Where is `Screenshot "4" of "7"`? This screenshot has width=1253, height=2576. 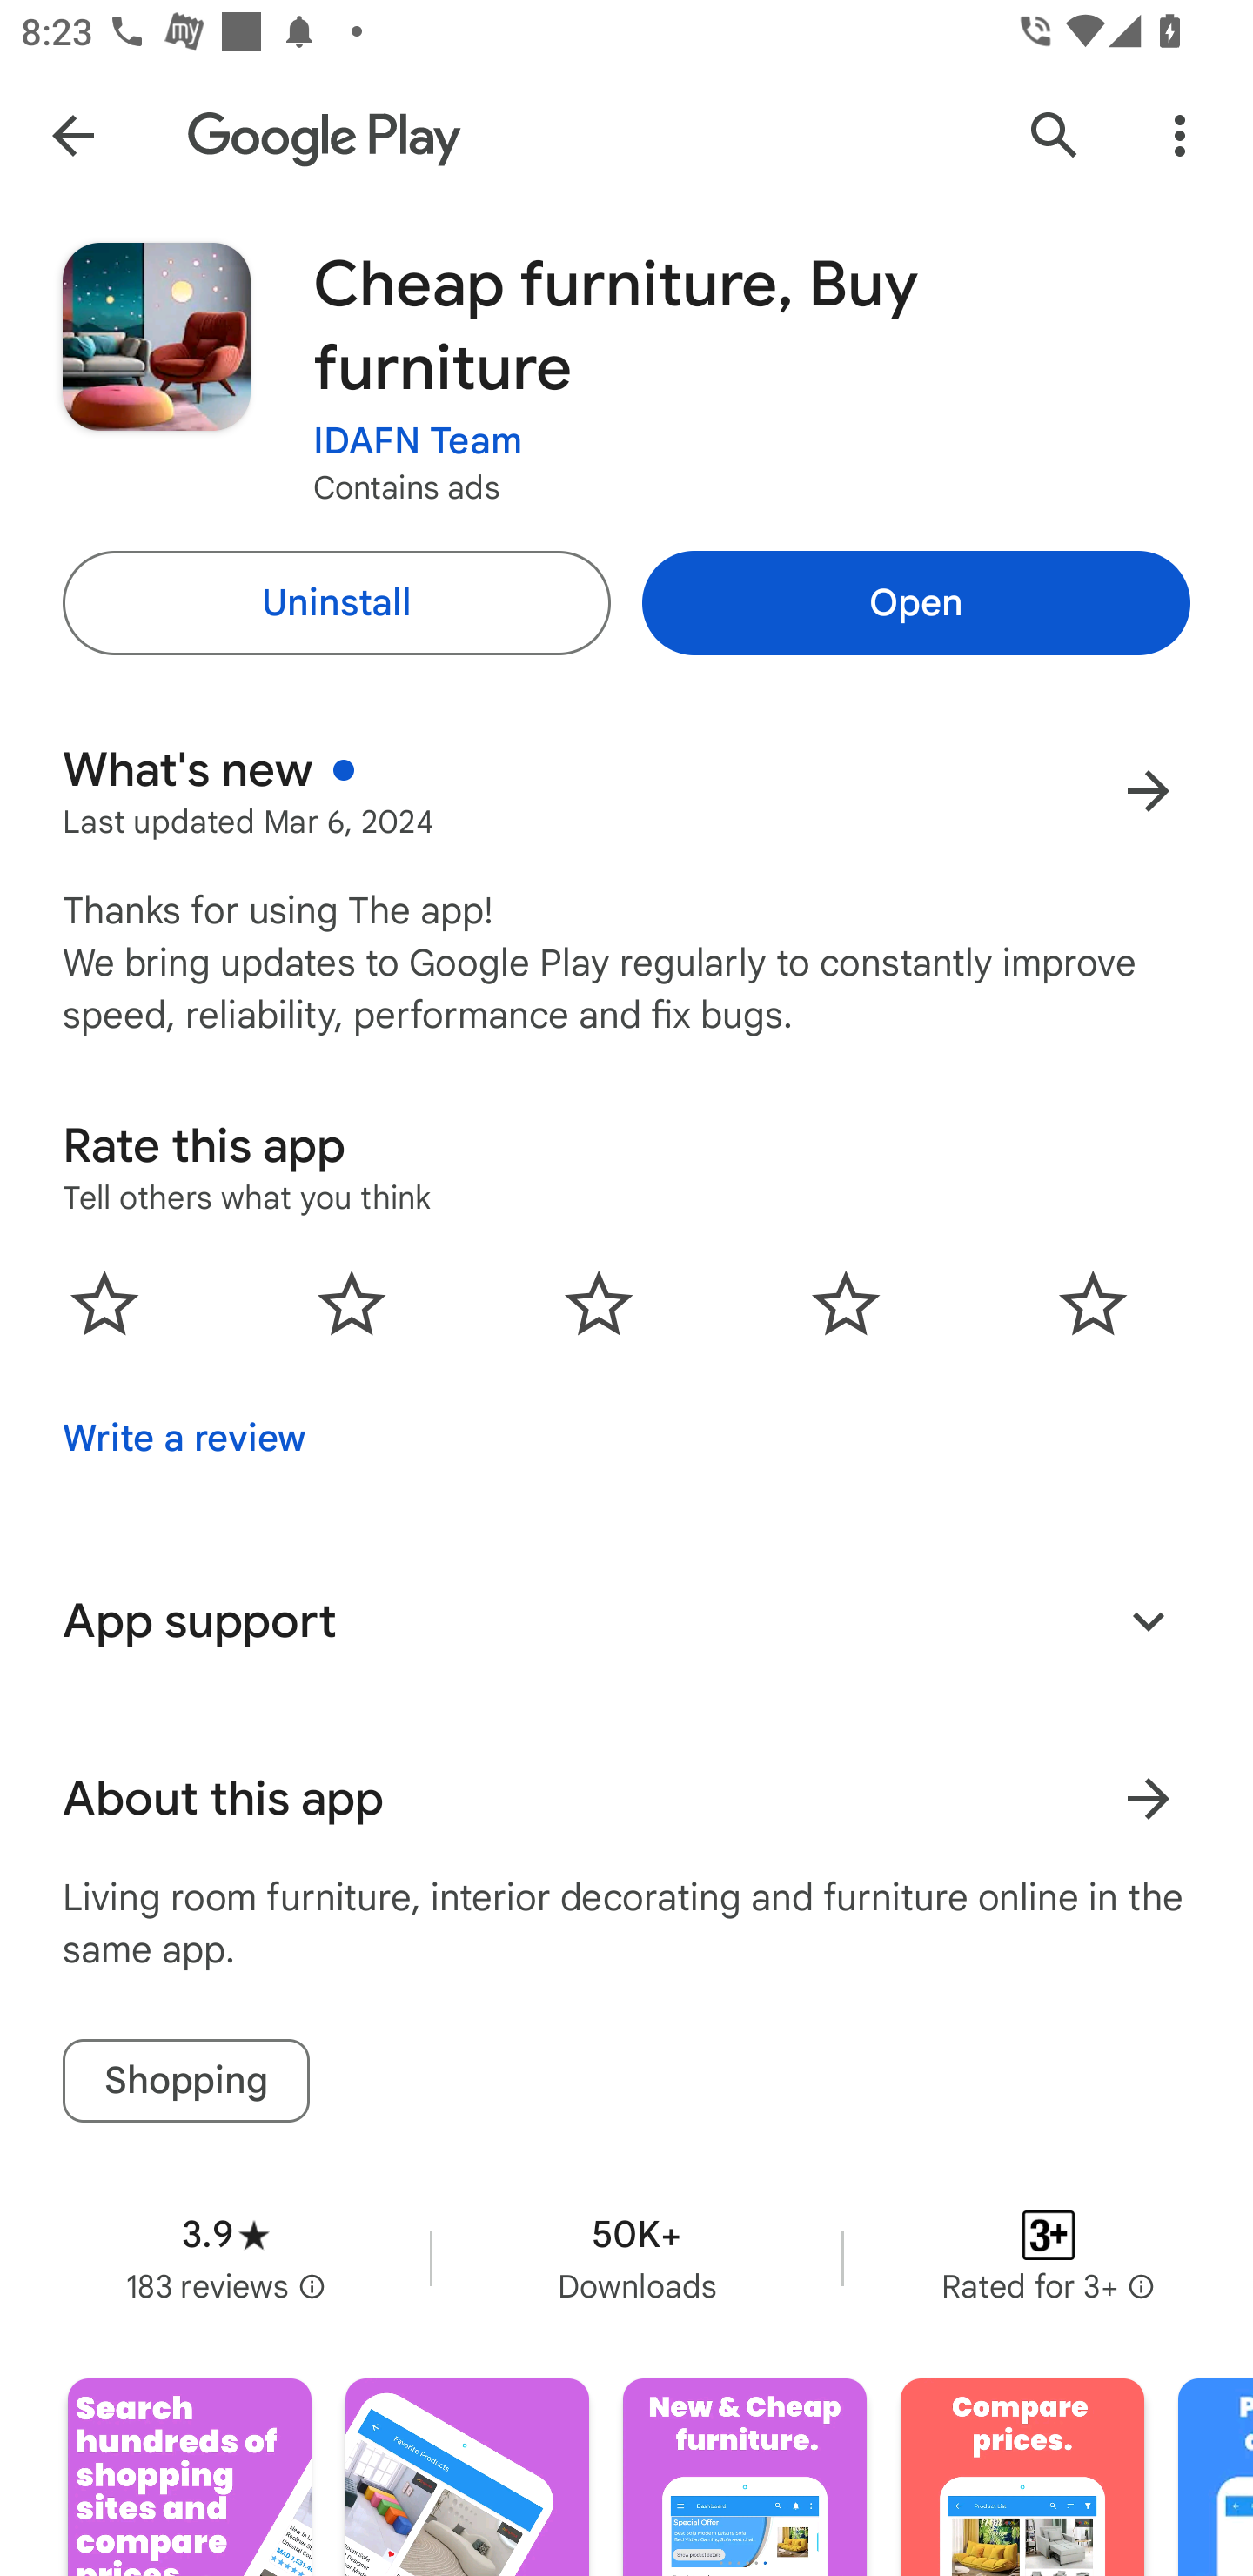
Screenshot "4" of "7" is located at coordinates (1022, 2477).